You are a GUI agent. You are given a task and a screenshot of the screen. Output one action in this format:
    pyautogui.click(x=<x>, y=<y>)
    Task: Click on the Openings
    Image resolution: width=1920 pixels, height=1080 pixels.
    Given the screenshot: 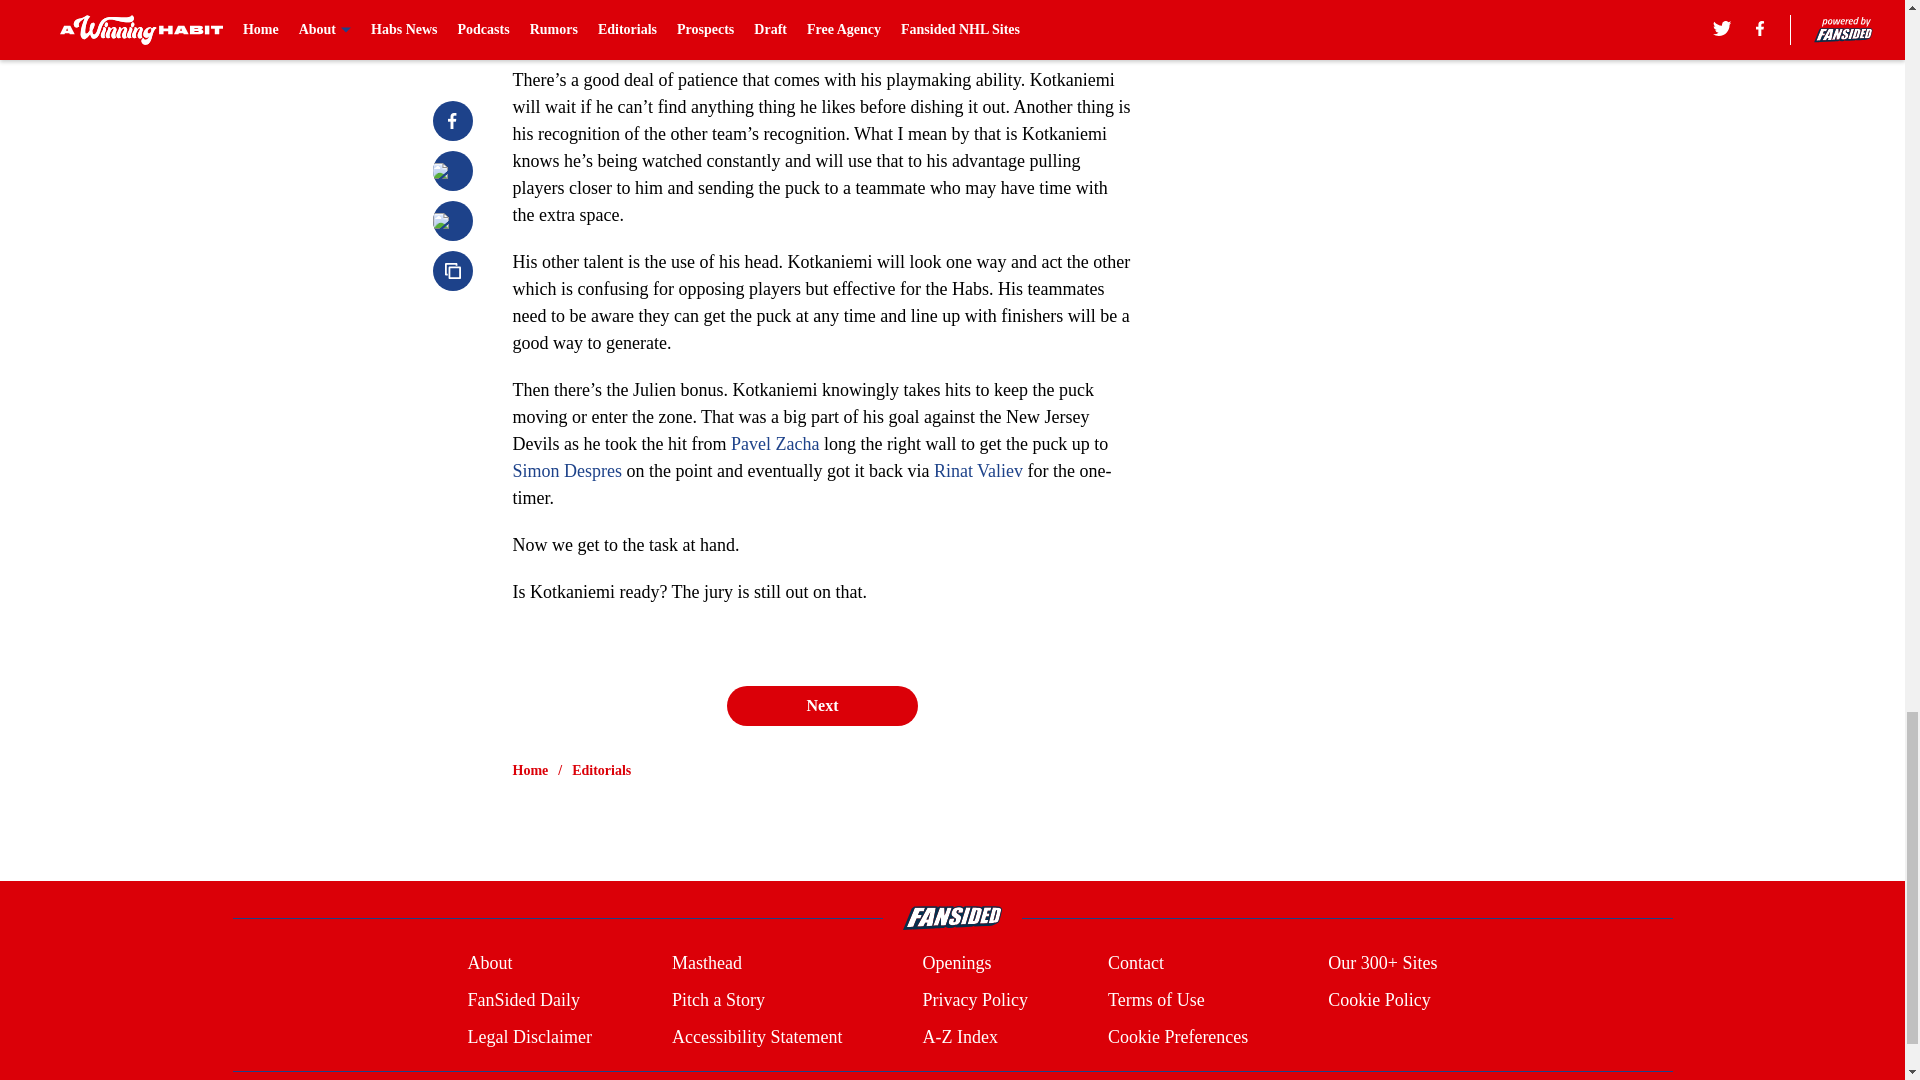 What is the action you would take?
    pyautogui.click(x=956, y=964)
    